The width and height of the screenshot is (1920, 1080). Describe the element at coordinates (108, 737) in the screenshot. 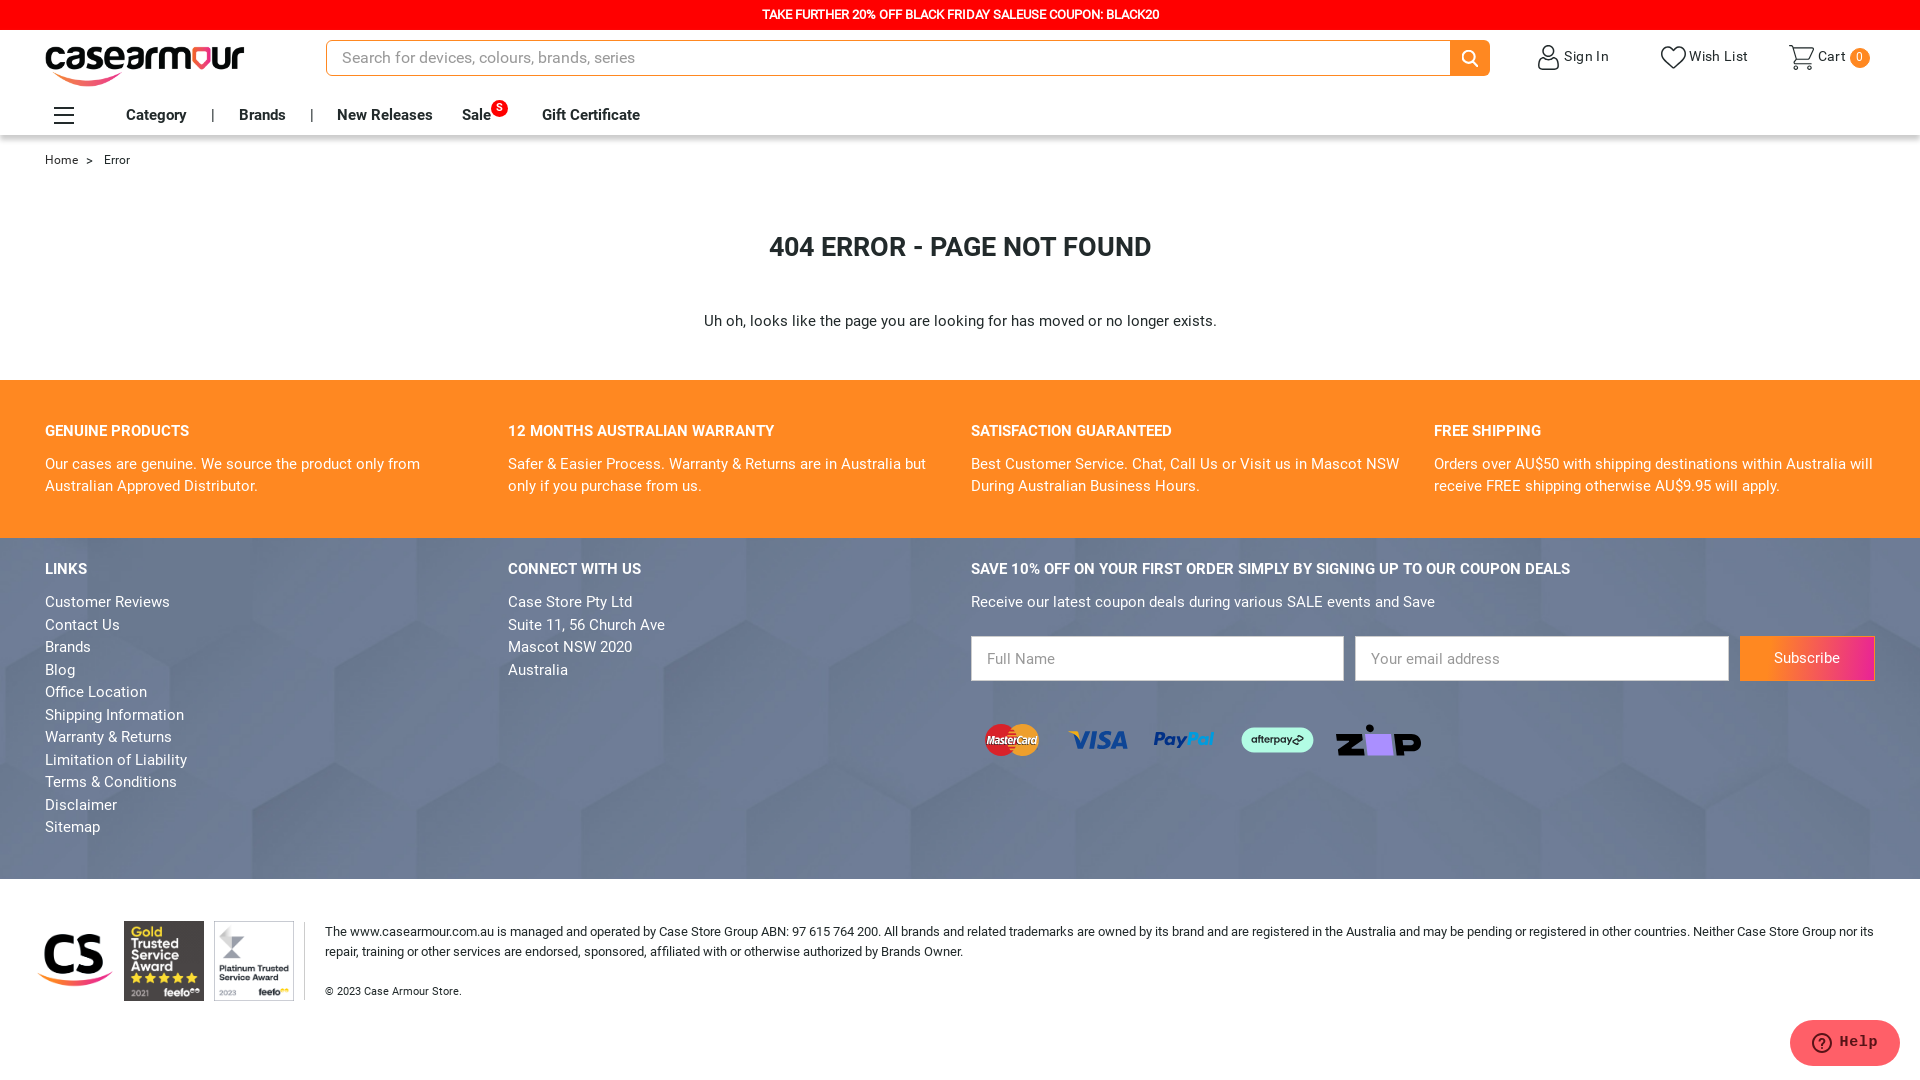

I see `Warranty & Returns` at that location.